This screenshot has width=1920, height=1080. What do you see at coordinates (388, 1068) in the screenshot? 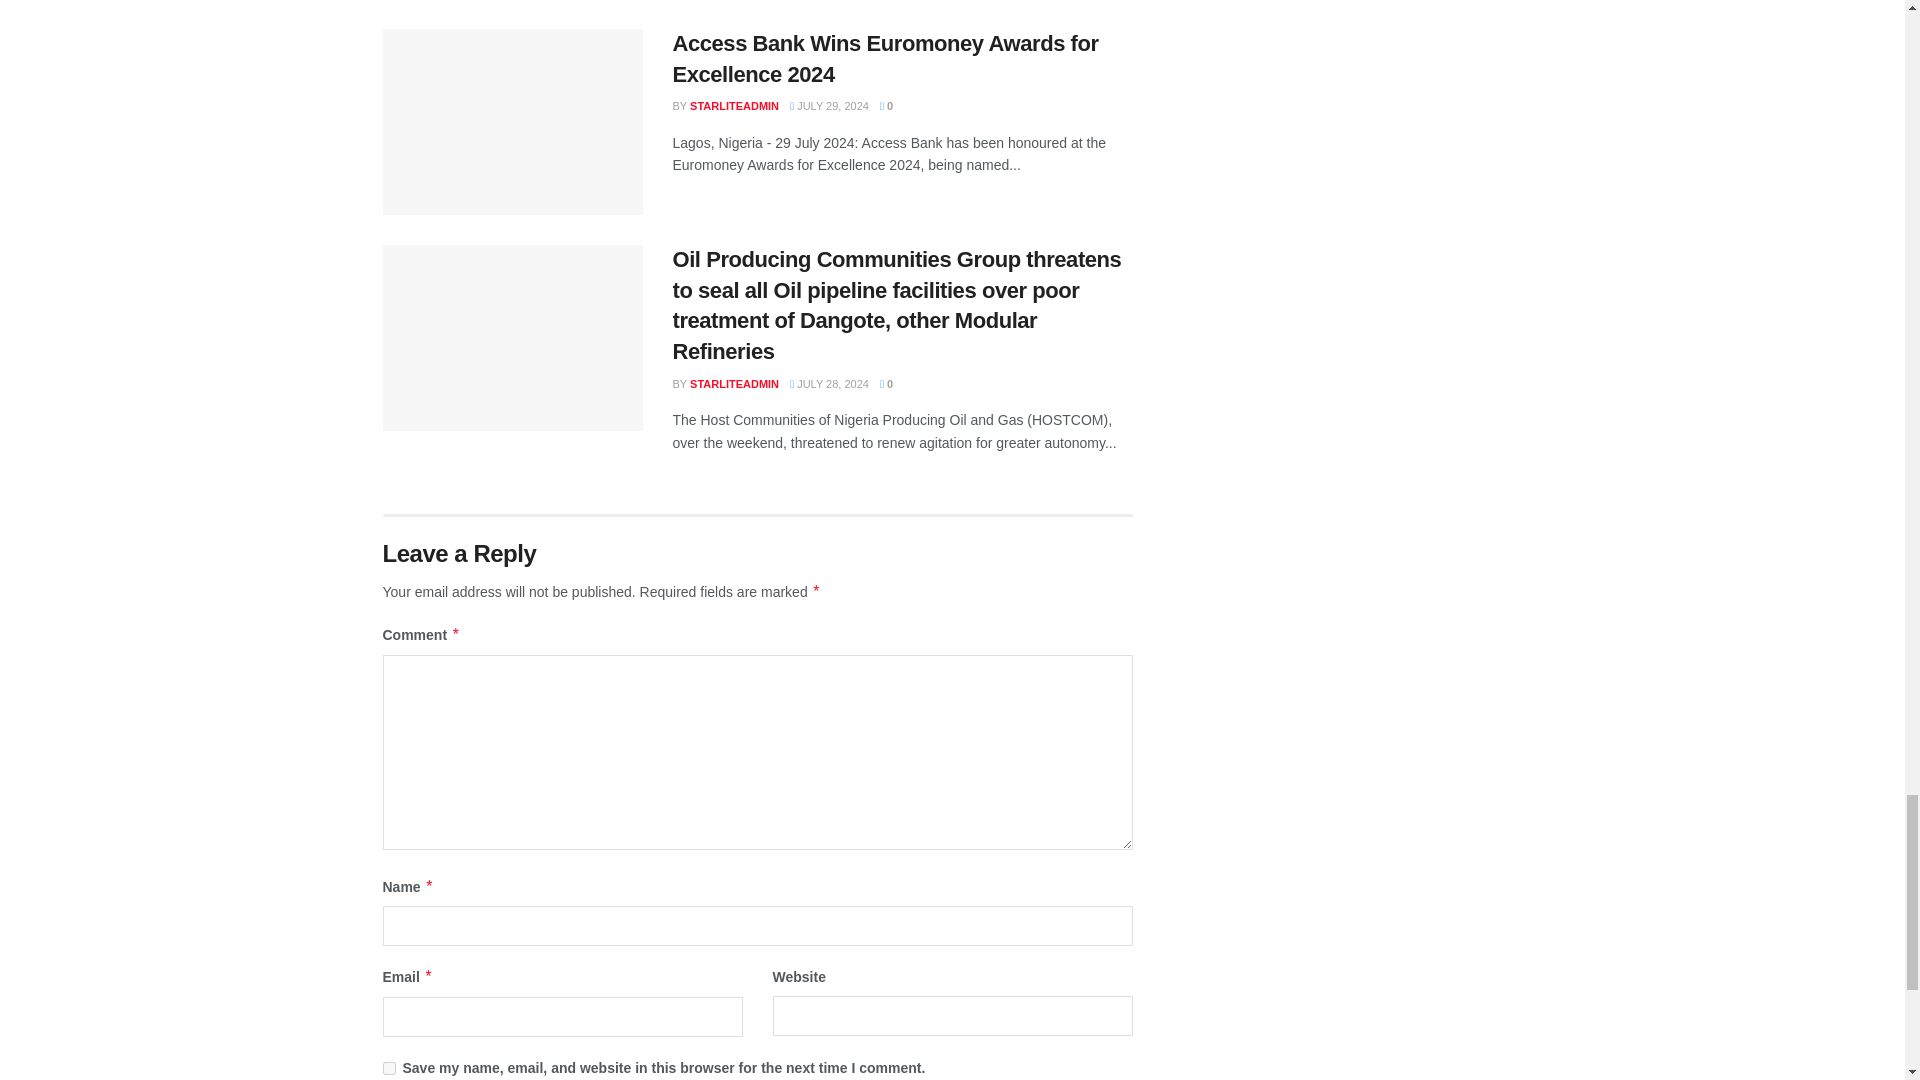
I see `yes` at bounding box center [388, 1068].